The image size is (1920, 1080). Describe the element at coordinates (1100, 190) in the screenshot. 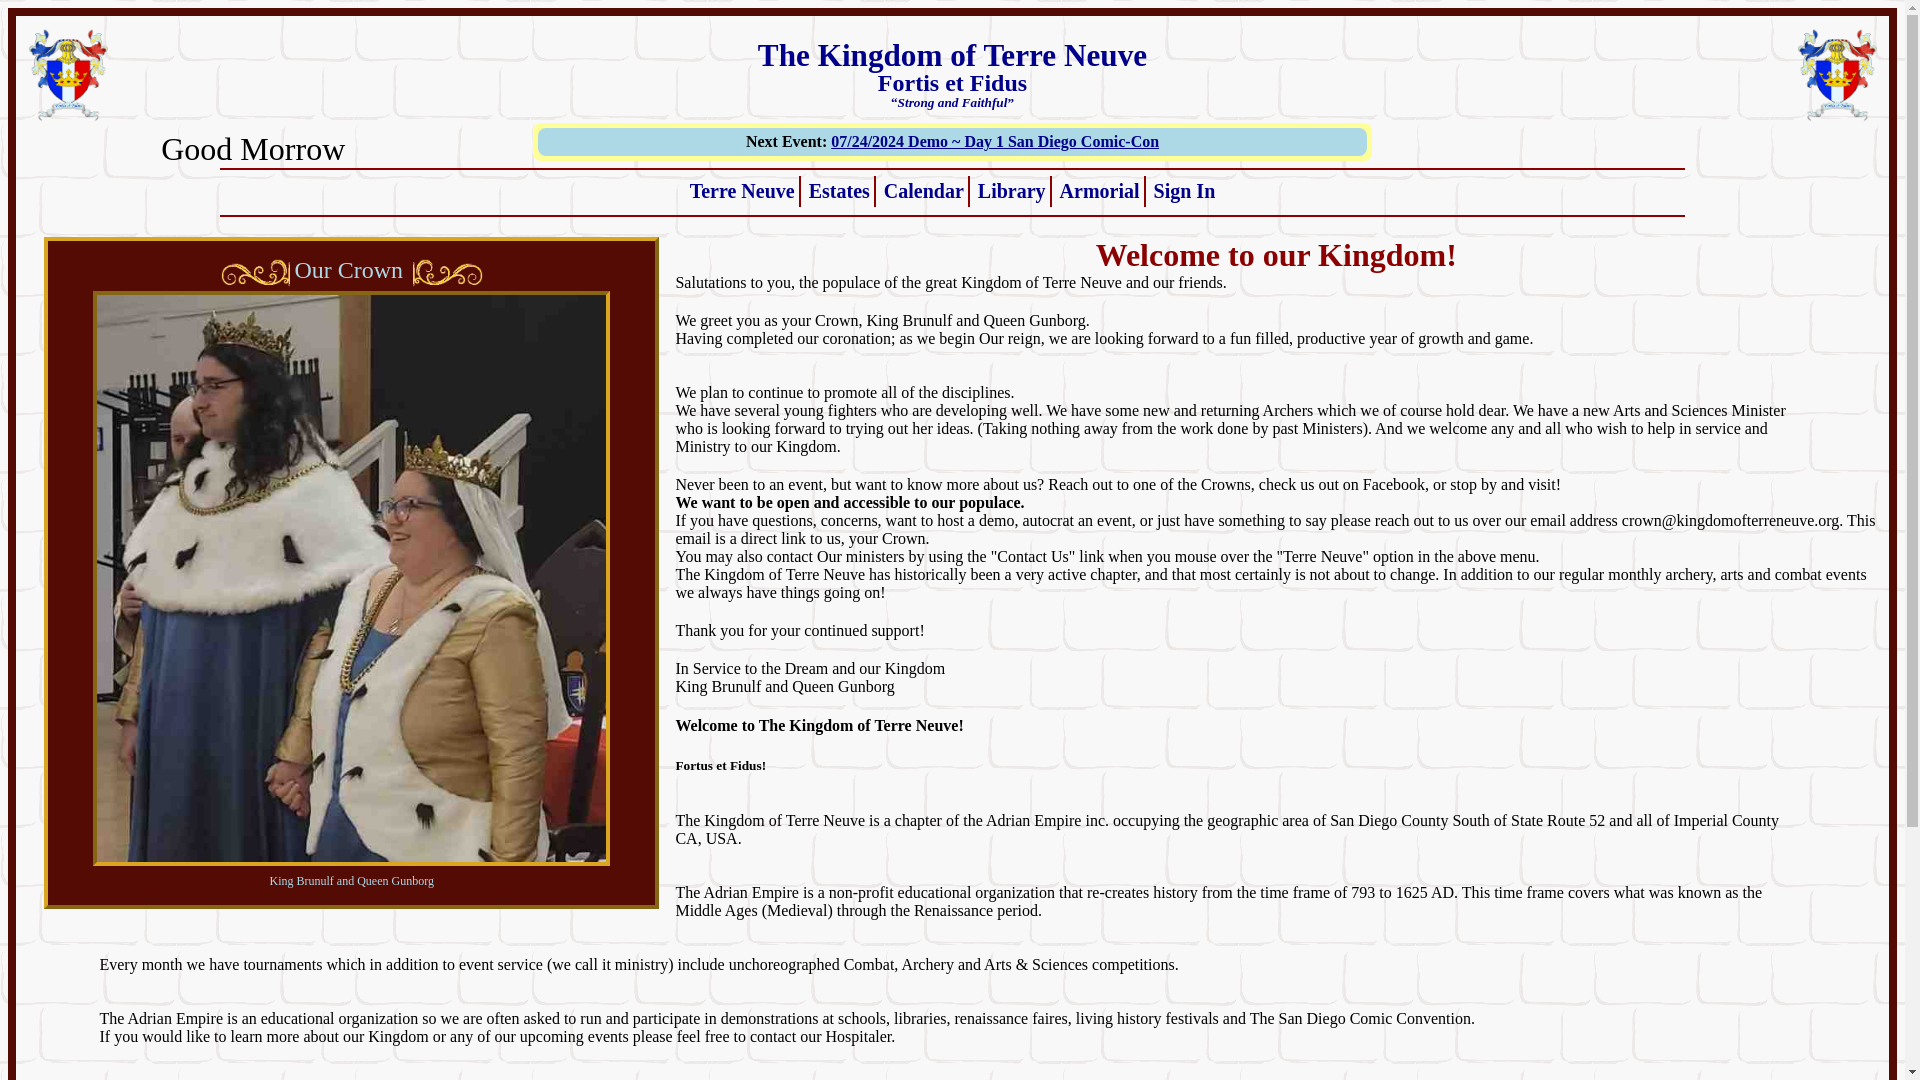

I see `Armorial` at that location.